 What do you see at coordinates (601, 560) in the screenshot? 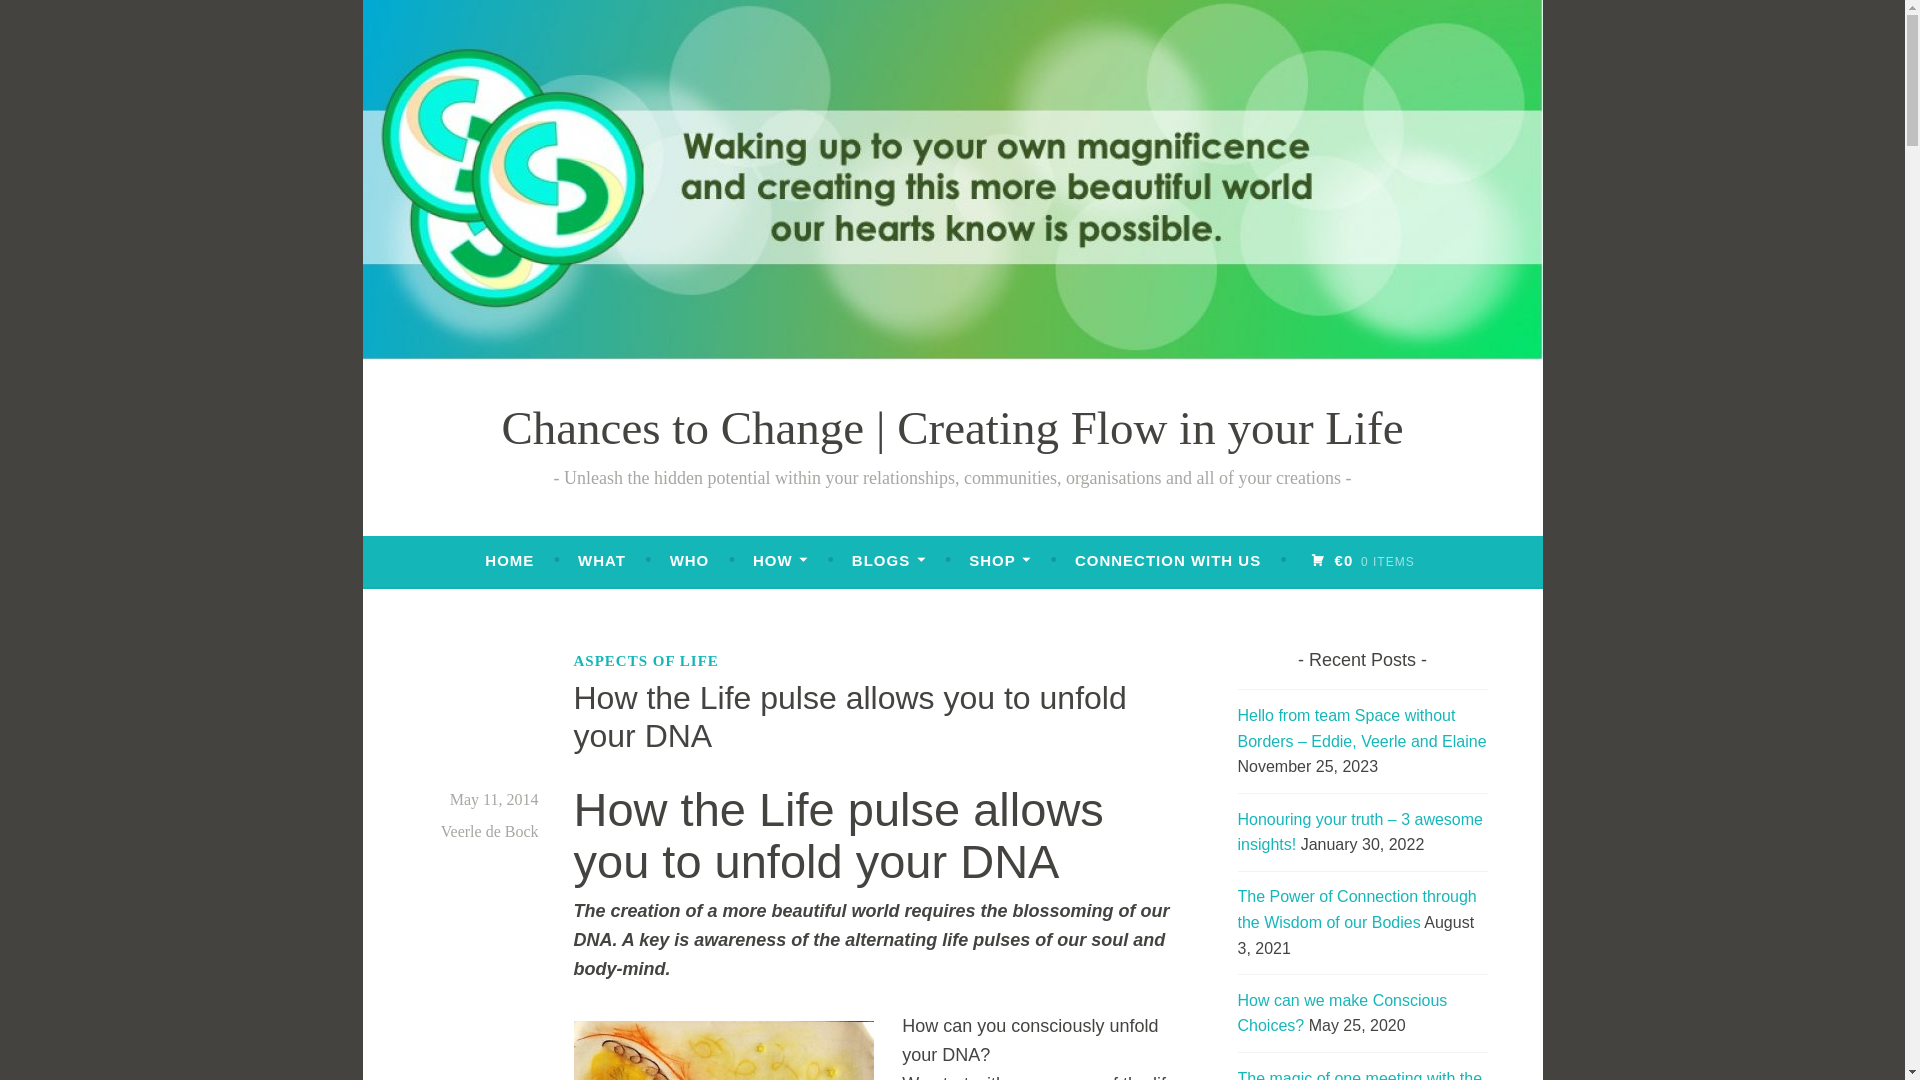
I see `ChancesToChange board game` at bounding box center [601, 560].